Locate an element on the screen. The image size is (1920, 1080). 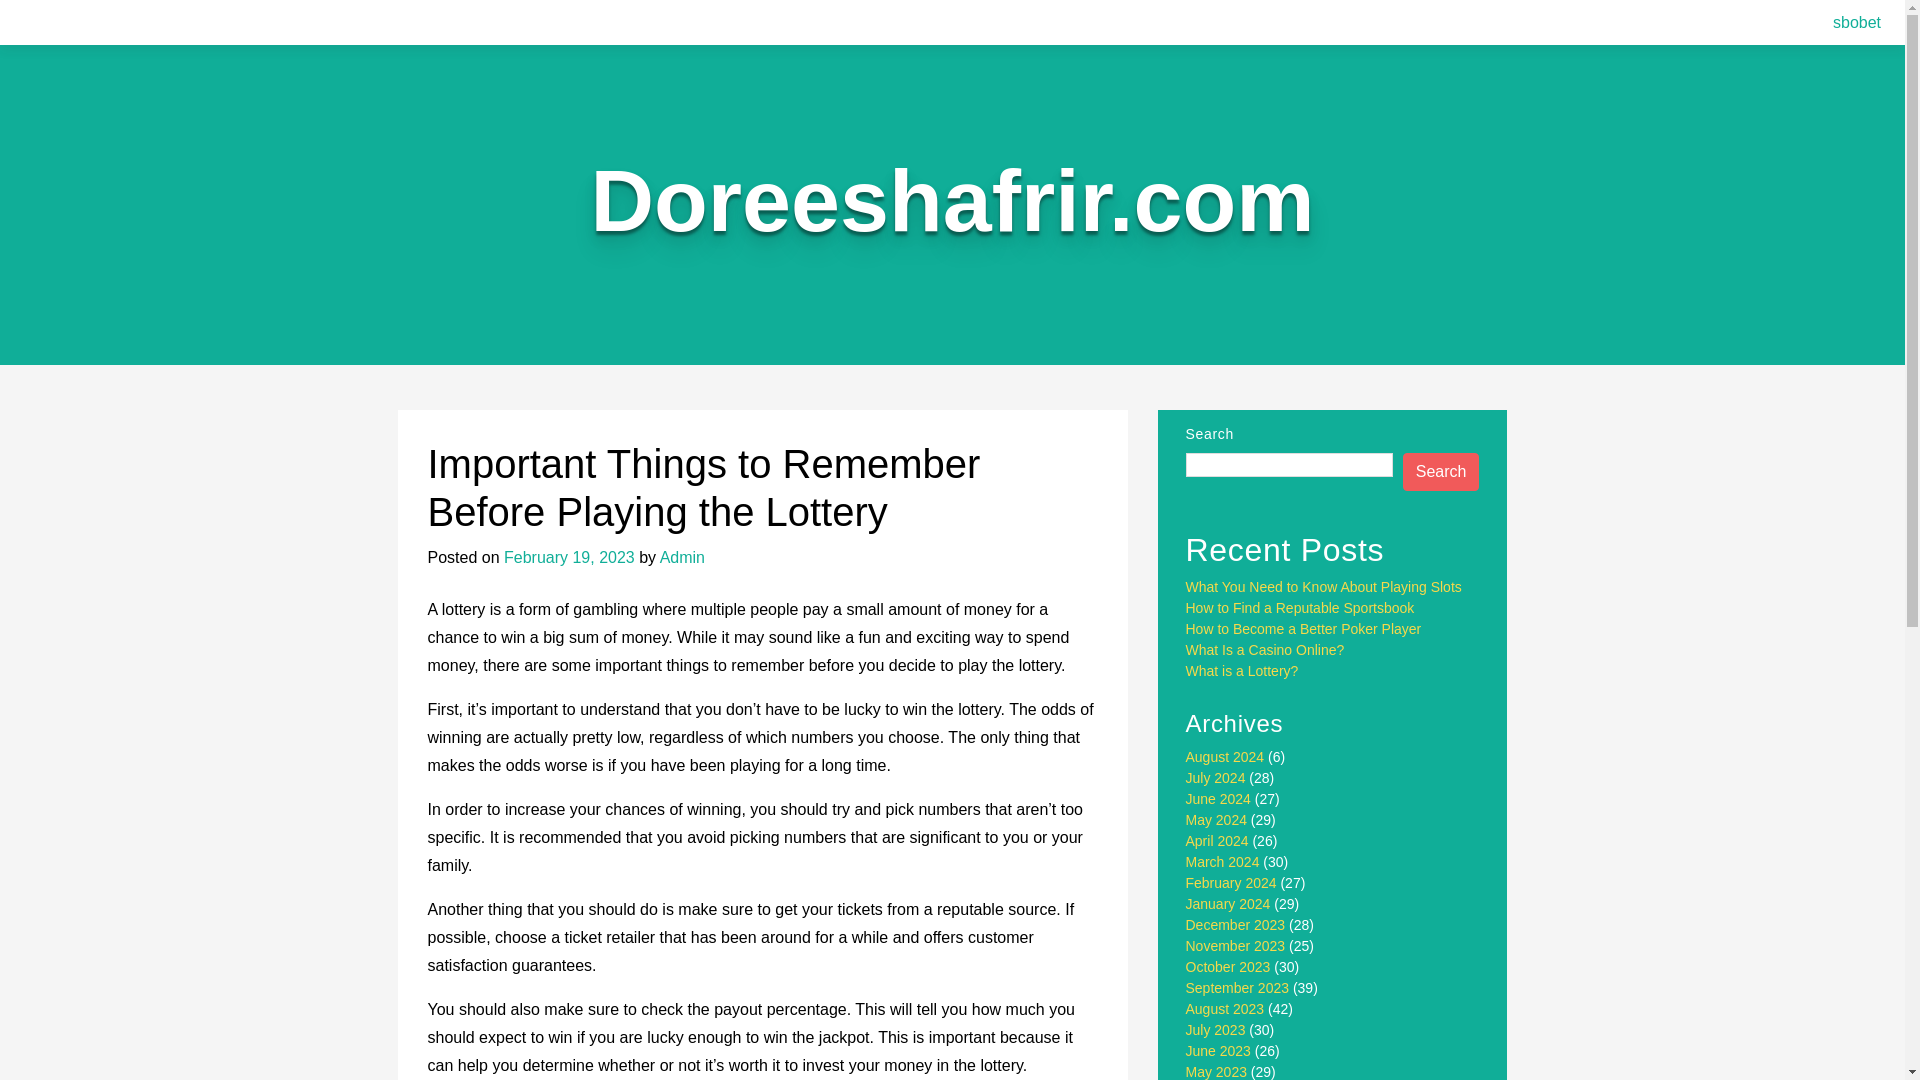
How to Find a Reputable Sportsbook is located at coordinates (1300, 608).